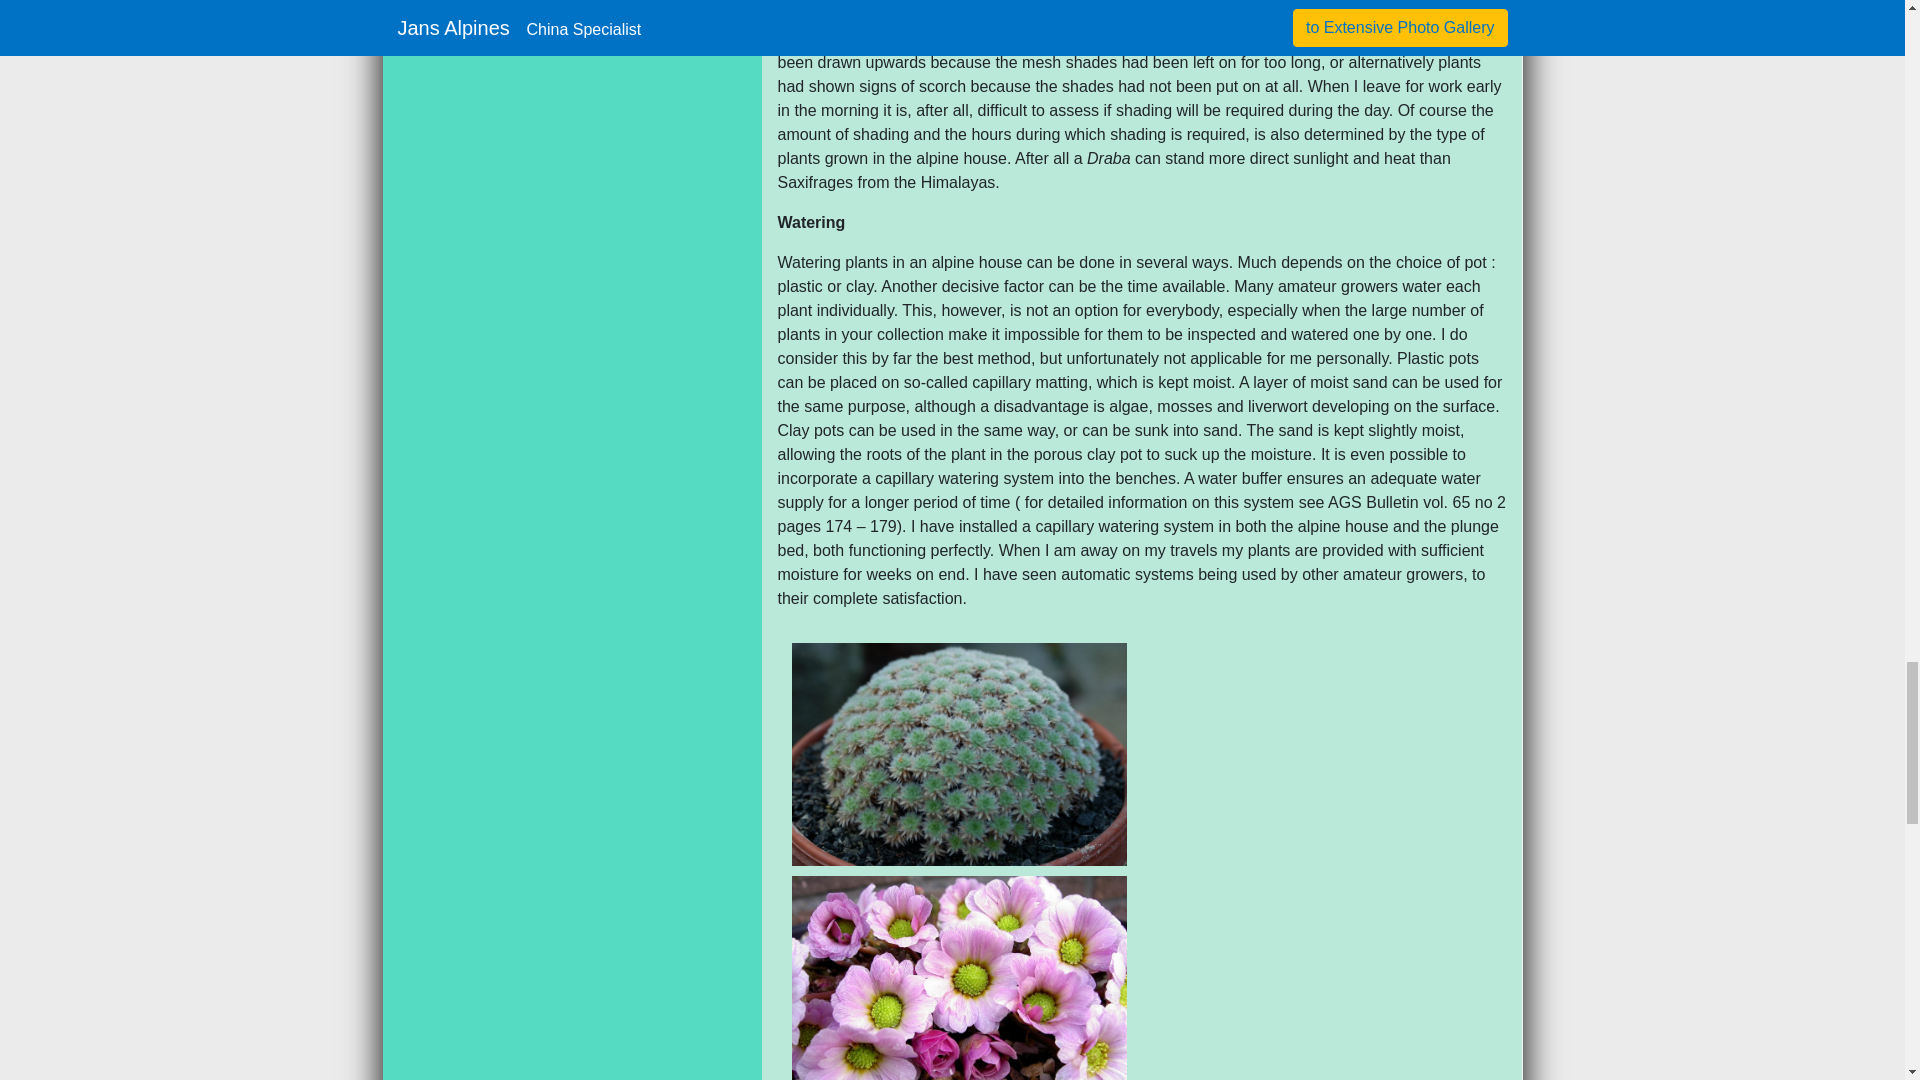 This screenshot has height=1080, width=1920. I want to click on Androsace tapete, so click(959, 754).